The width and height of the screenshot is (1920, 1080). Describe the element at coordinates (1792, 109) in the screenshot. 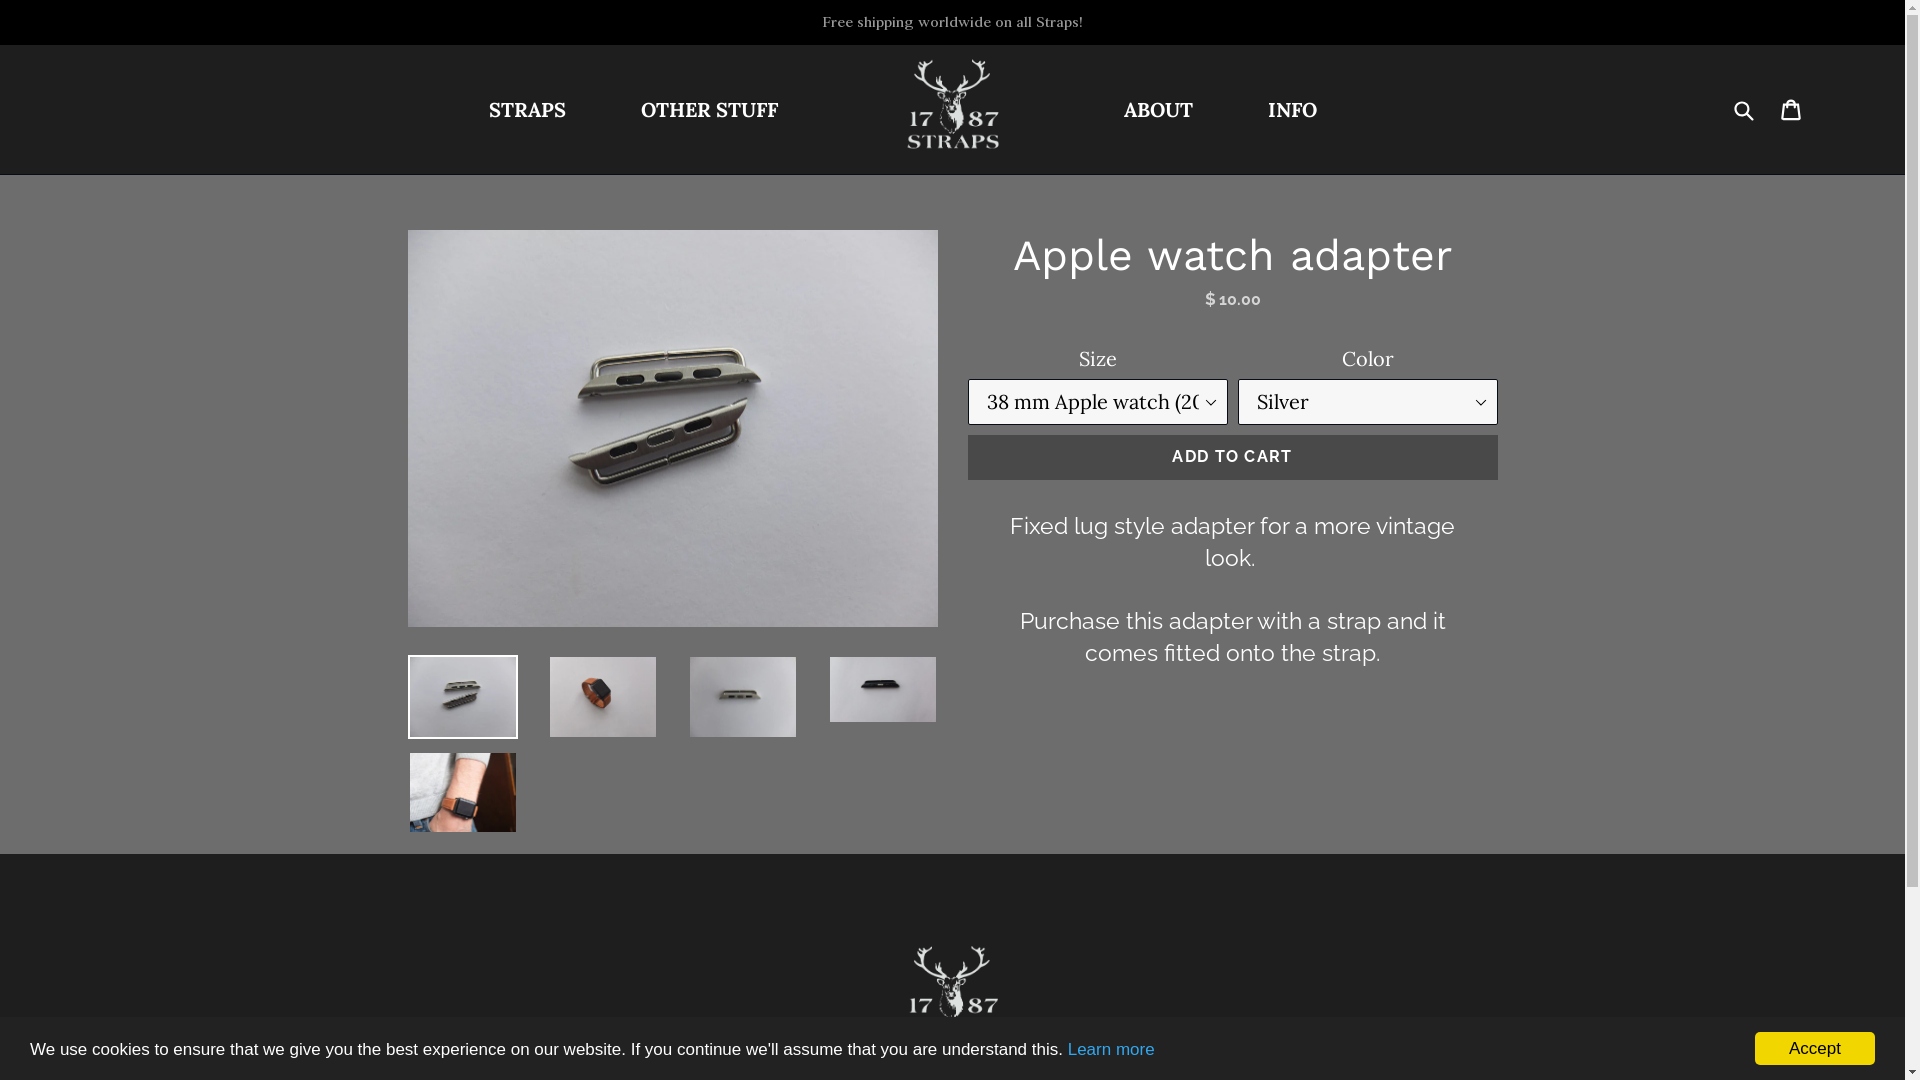

I see `Cart
Cart` at that location.